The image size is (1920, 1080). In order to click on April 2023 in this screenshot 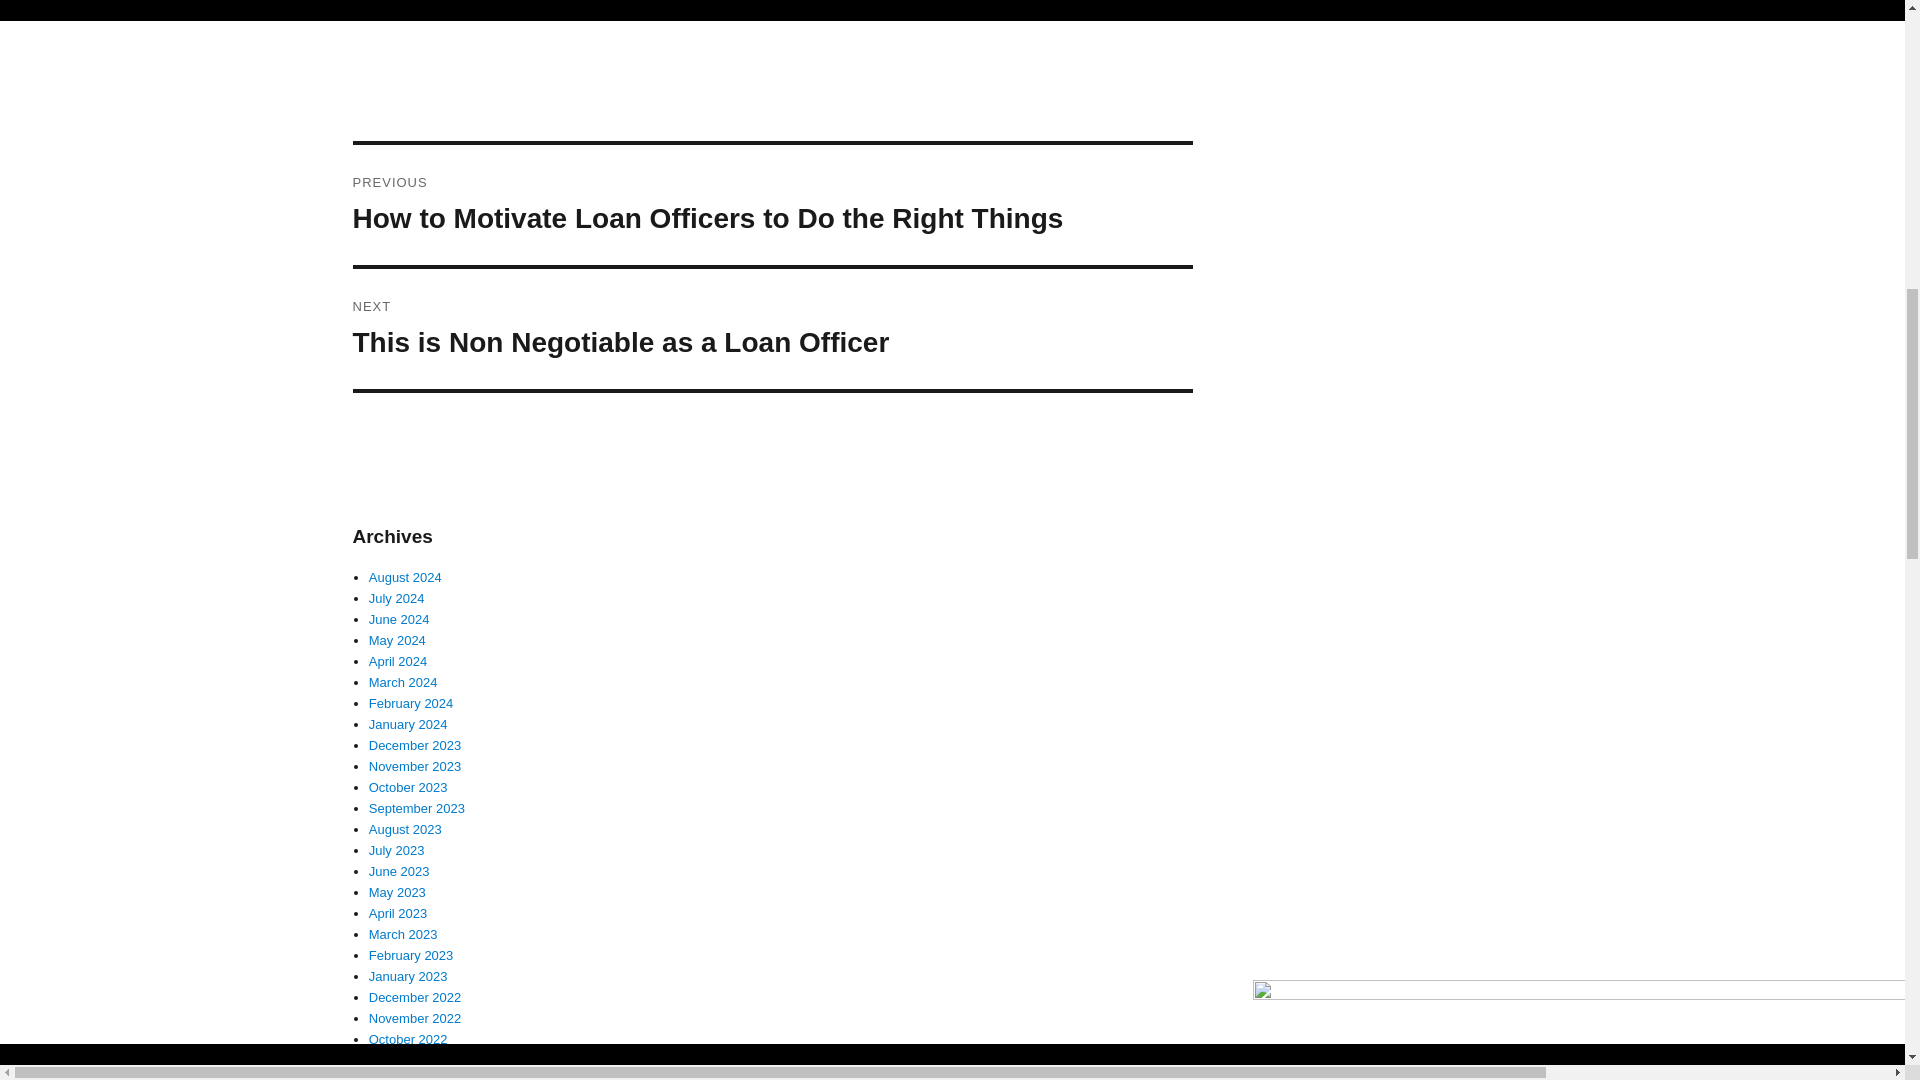, I will do `click(398, 914)`.